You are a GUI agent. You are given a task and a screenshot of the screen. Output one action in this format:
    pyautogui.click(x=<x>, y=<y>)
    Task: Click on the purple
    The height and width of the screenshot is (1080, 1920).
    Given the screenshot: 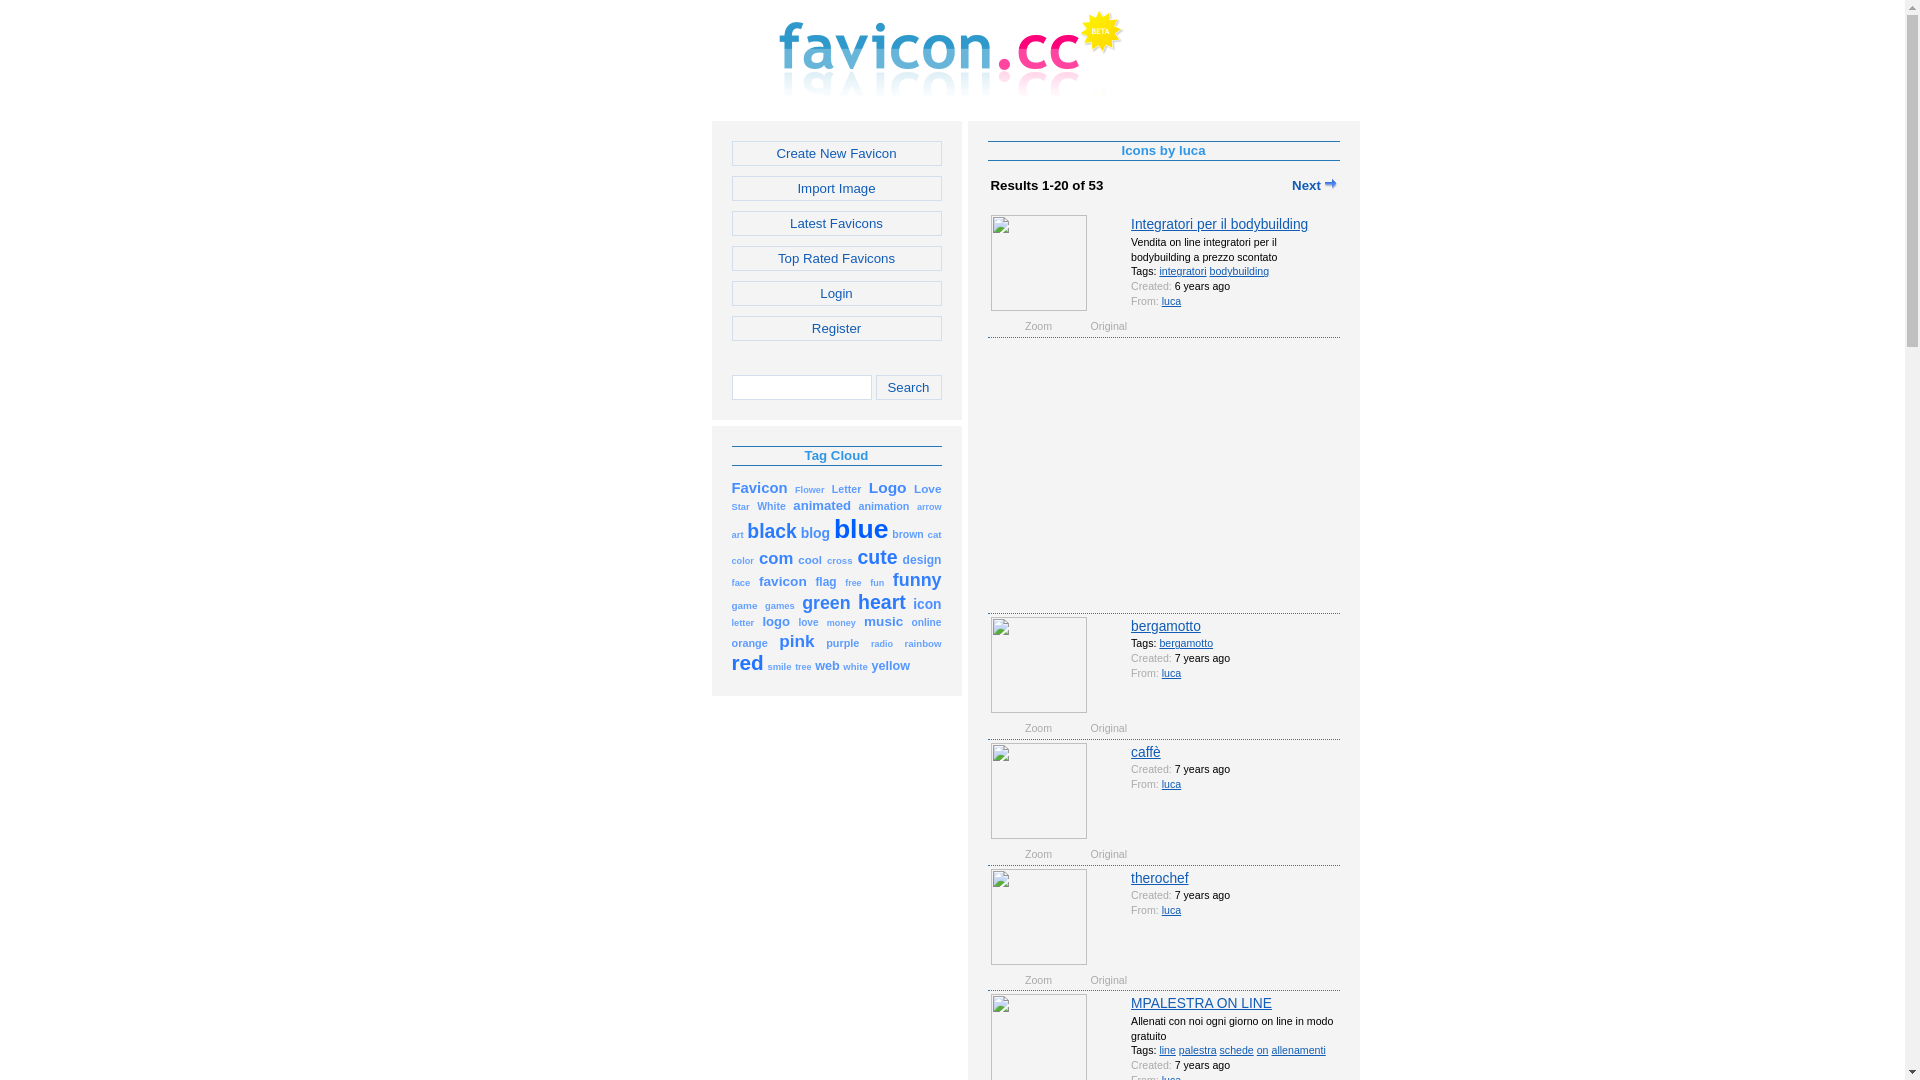 What is the action you would take?
    pyautogui.click(x=842, y=642)
    